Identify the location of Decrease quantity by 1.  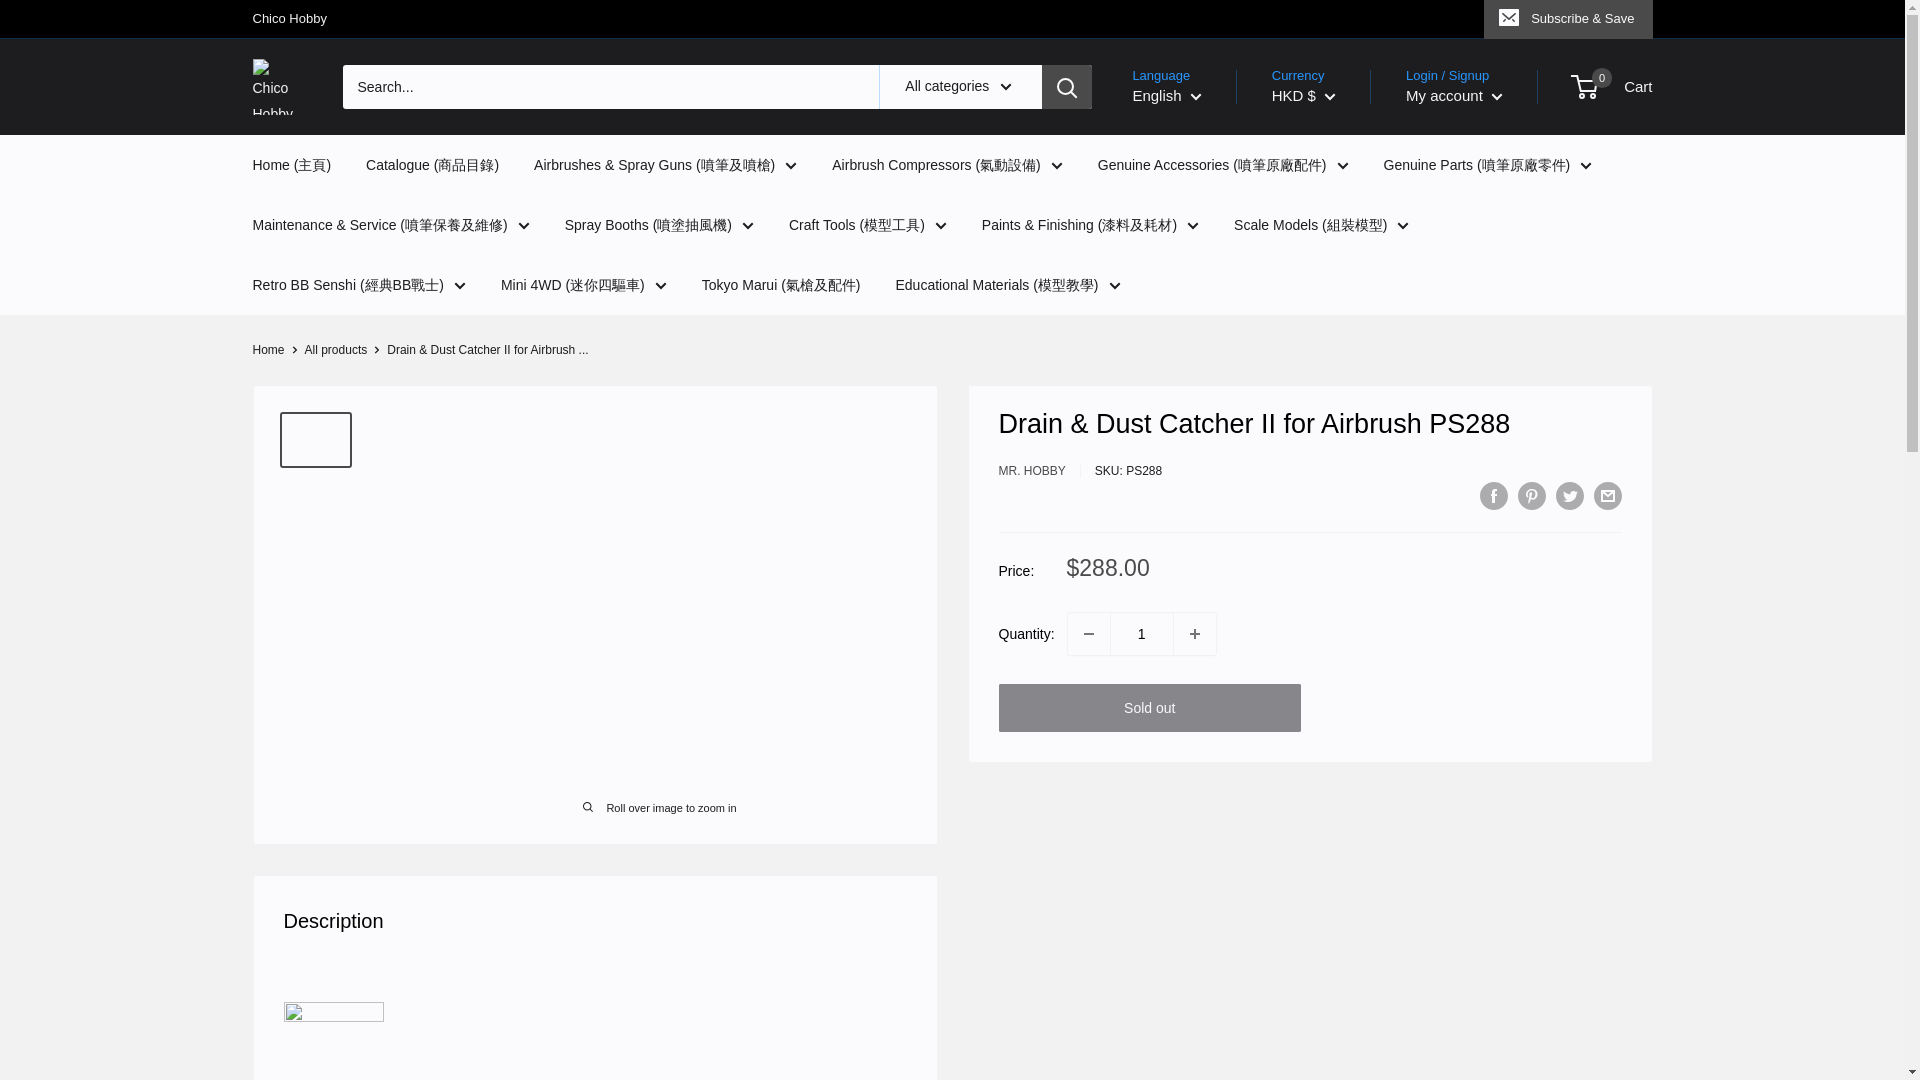
(1088, 634).